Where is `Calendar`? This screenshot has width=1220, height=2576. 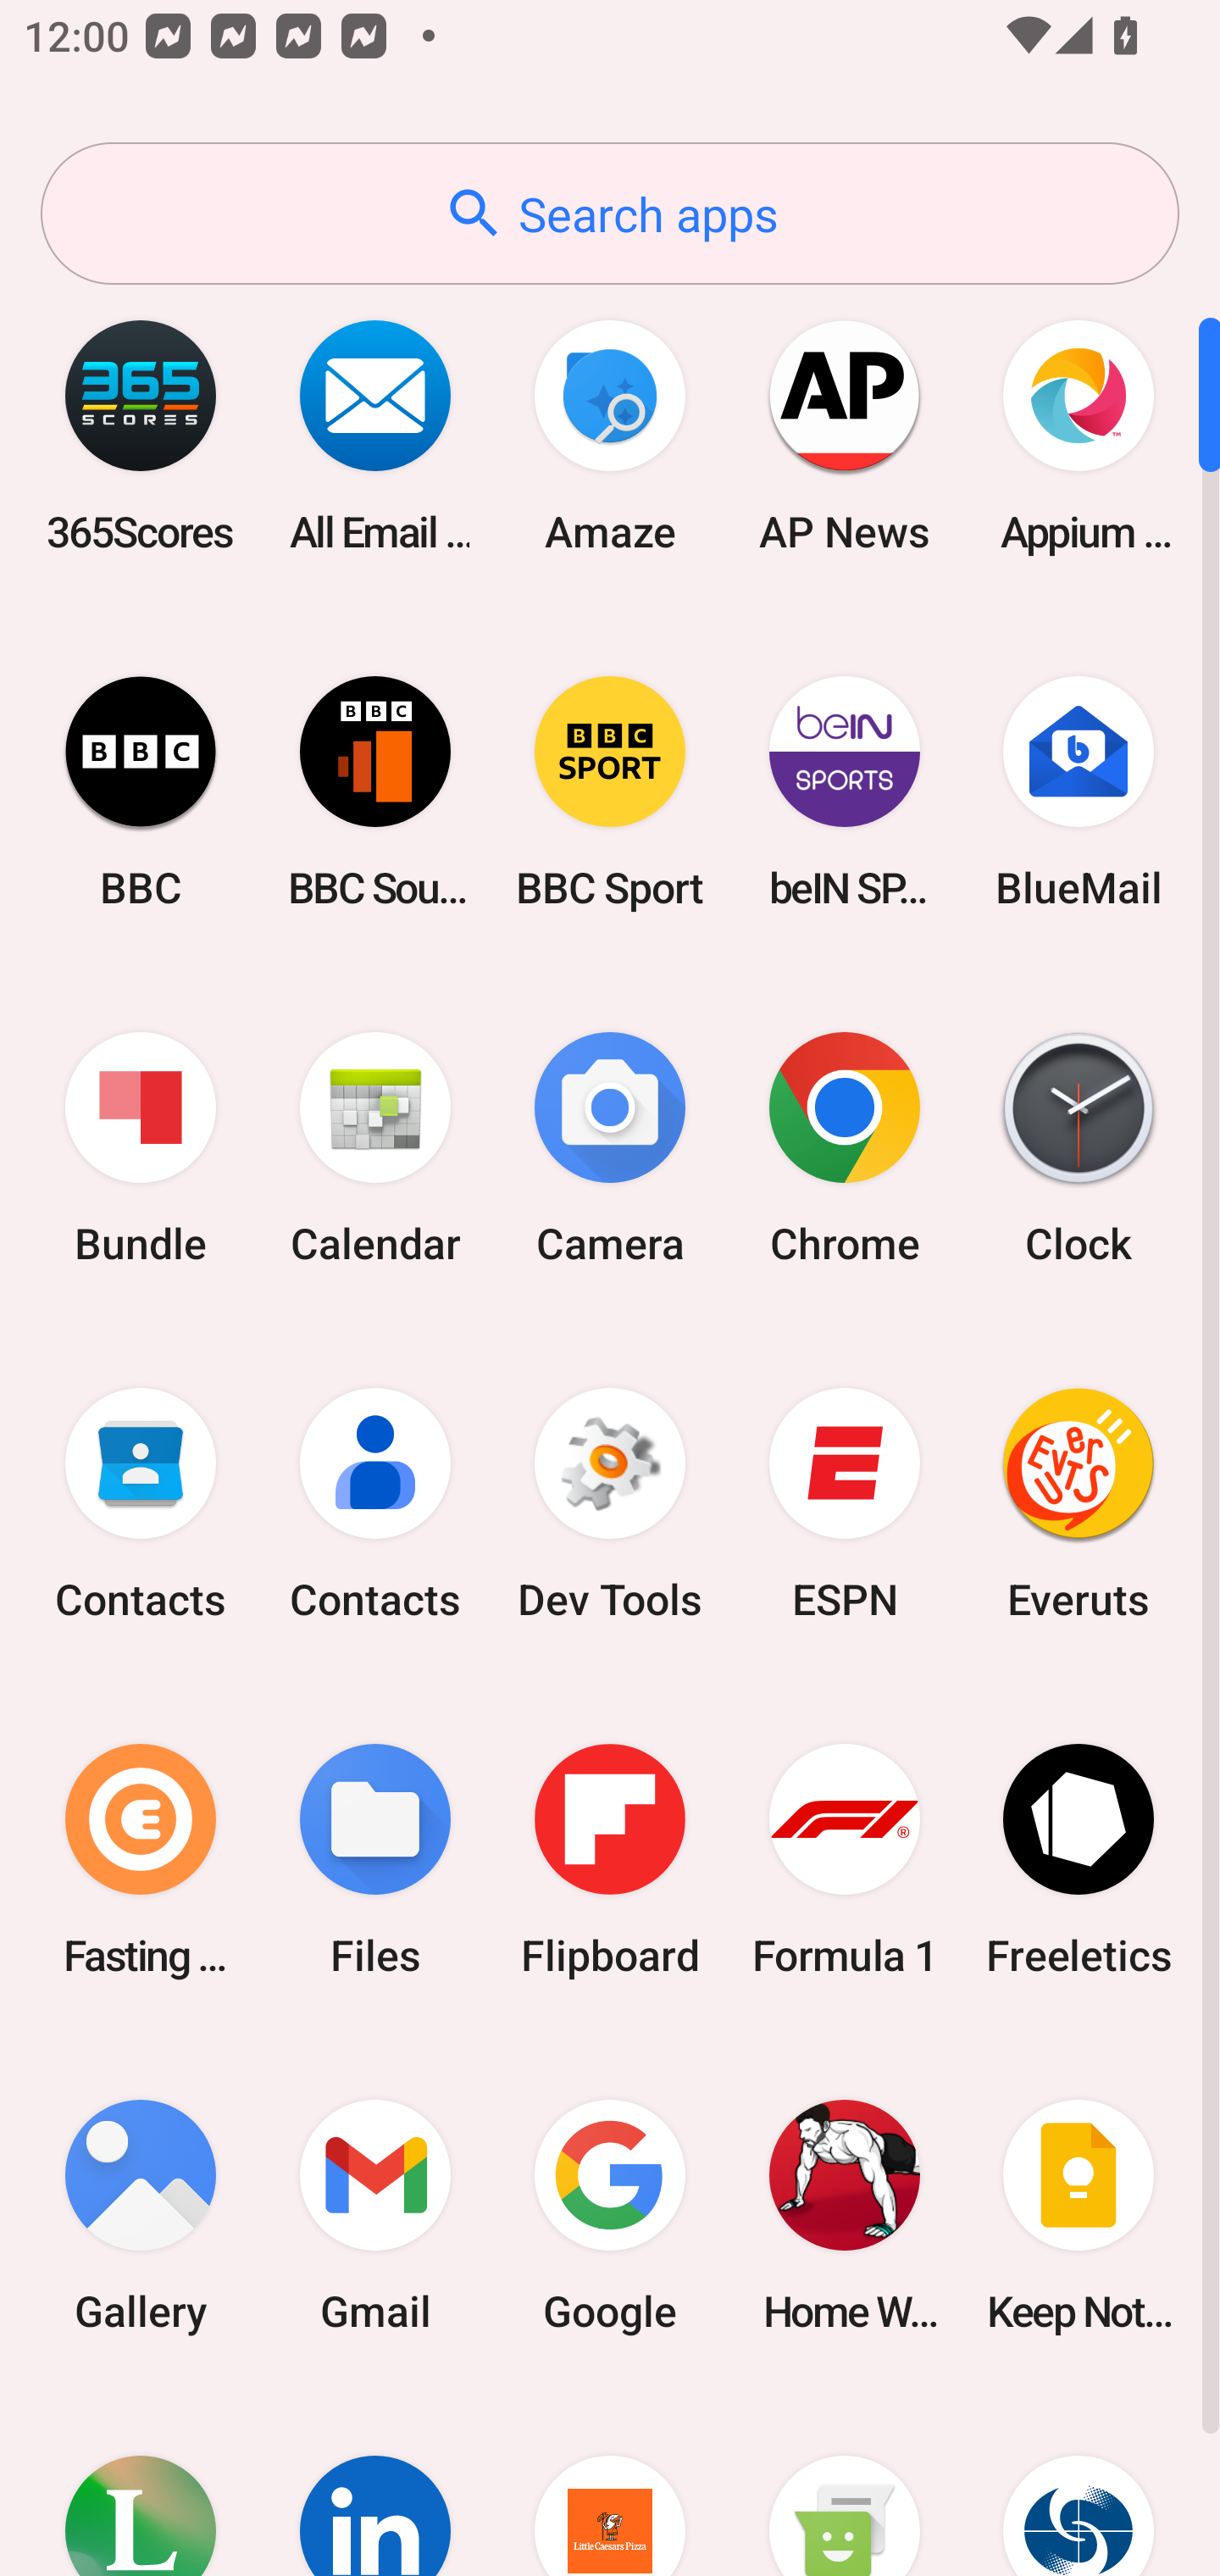 Calendar is located at coordinates (375, 1149).